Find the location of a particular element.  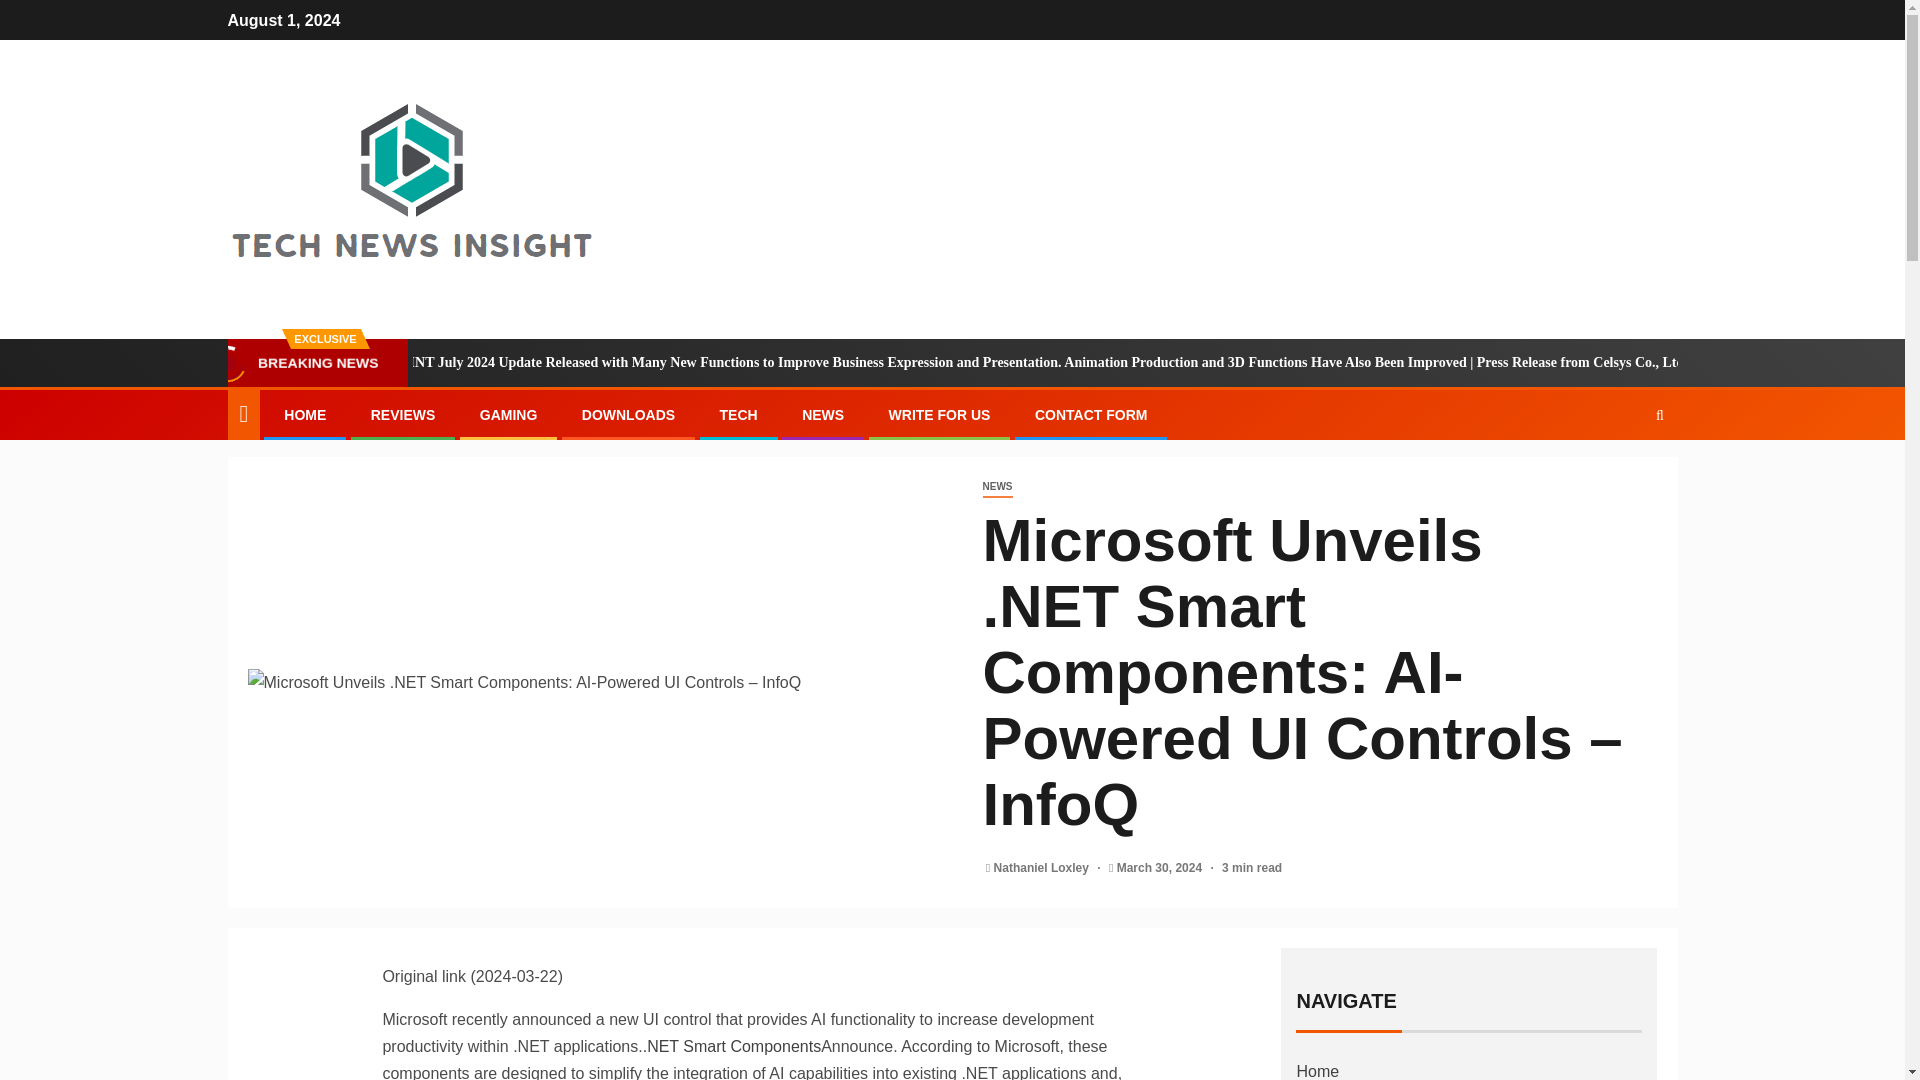

GAMING is located at coordinates (508, 415).